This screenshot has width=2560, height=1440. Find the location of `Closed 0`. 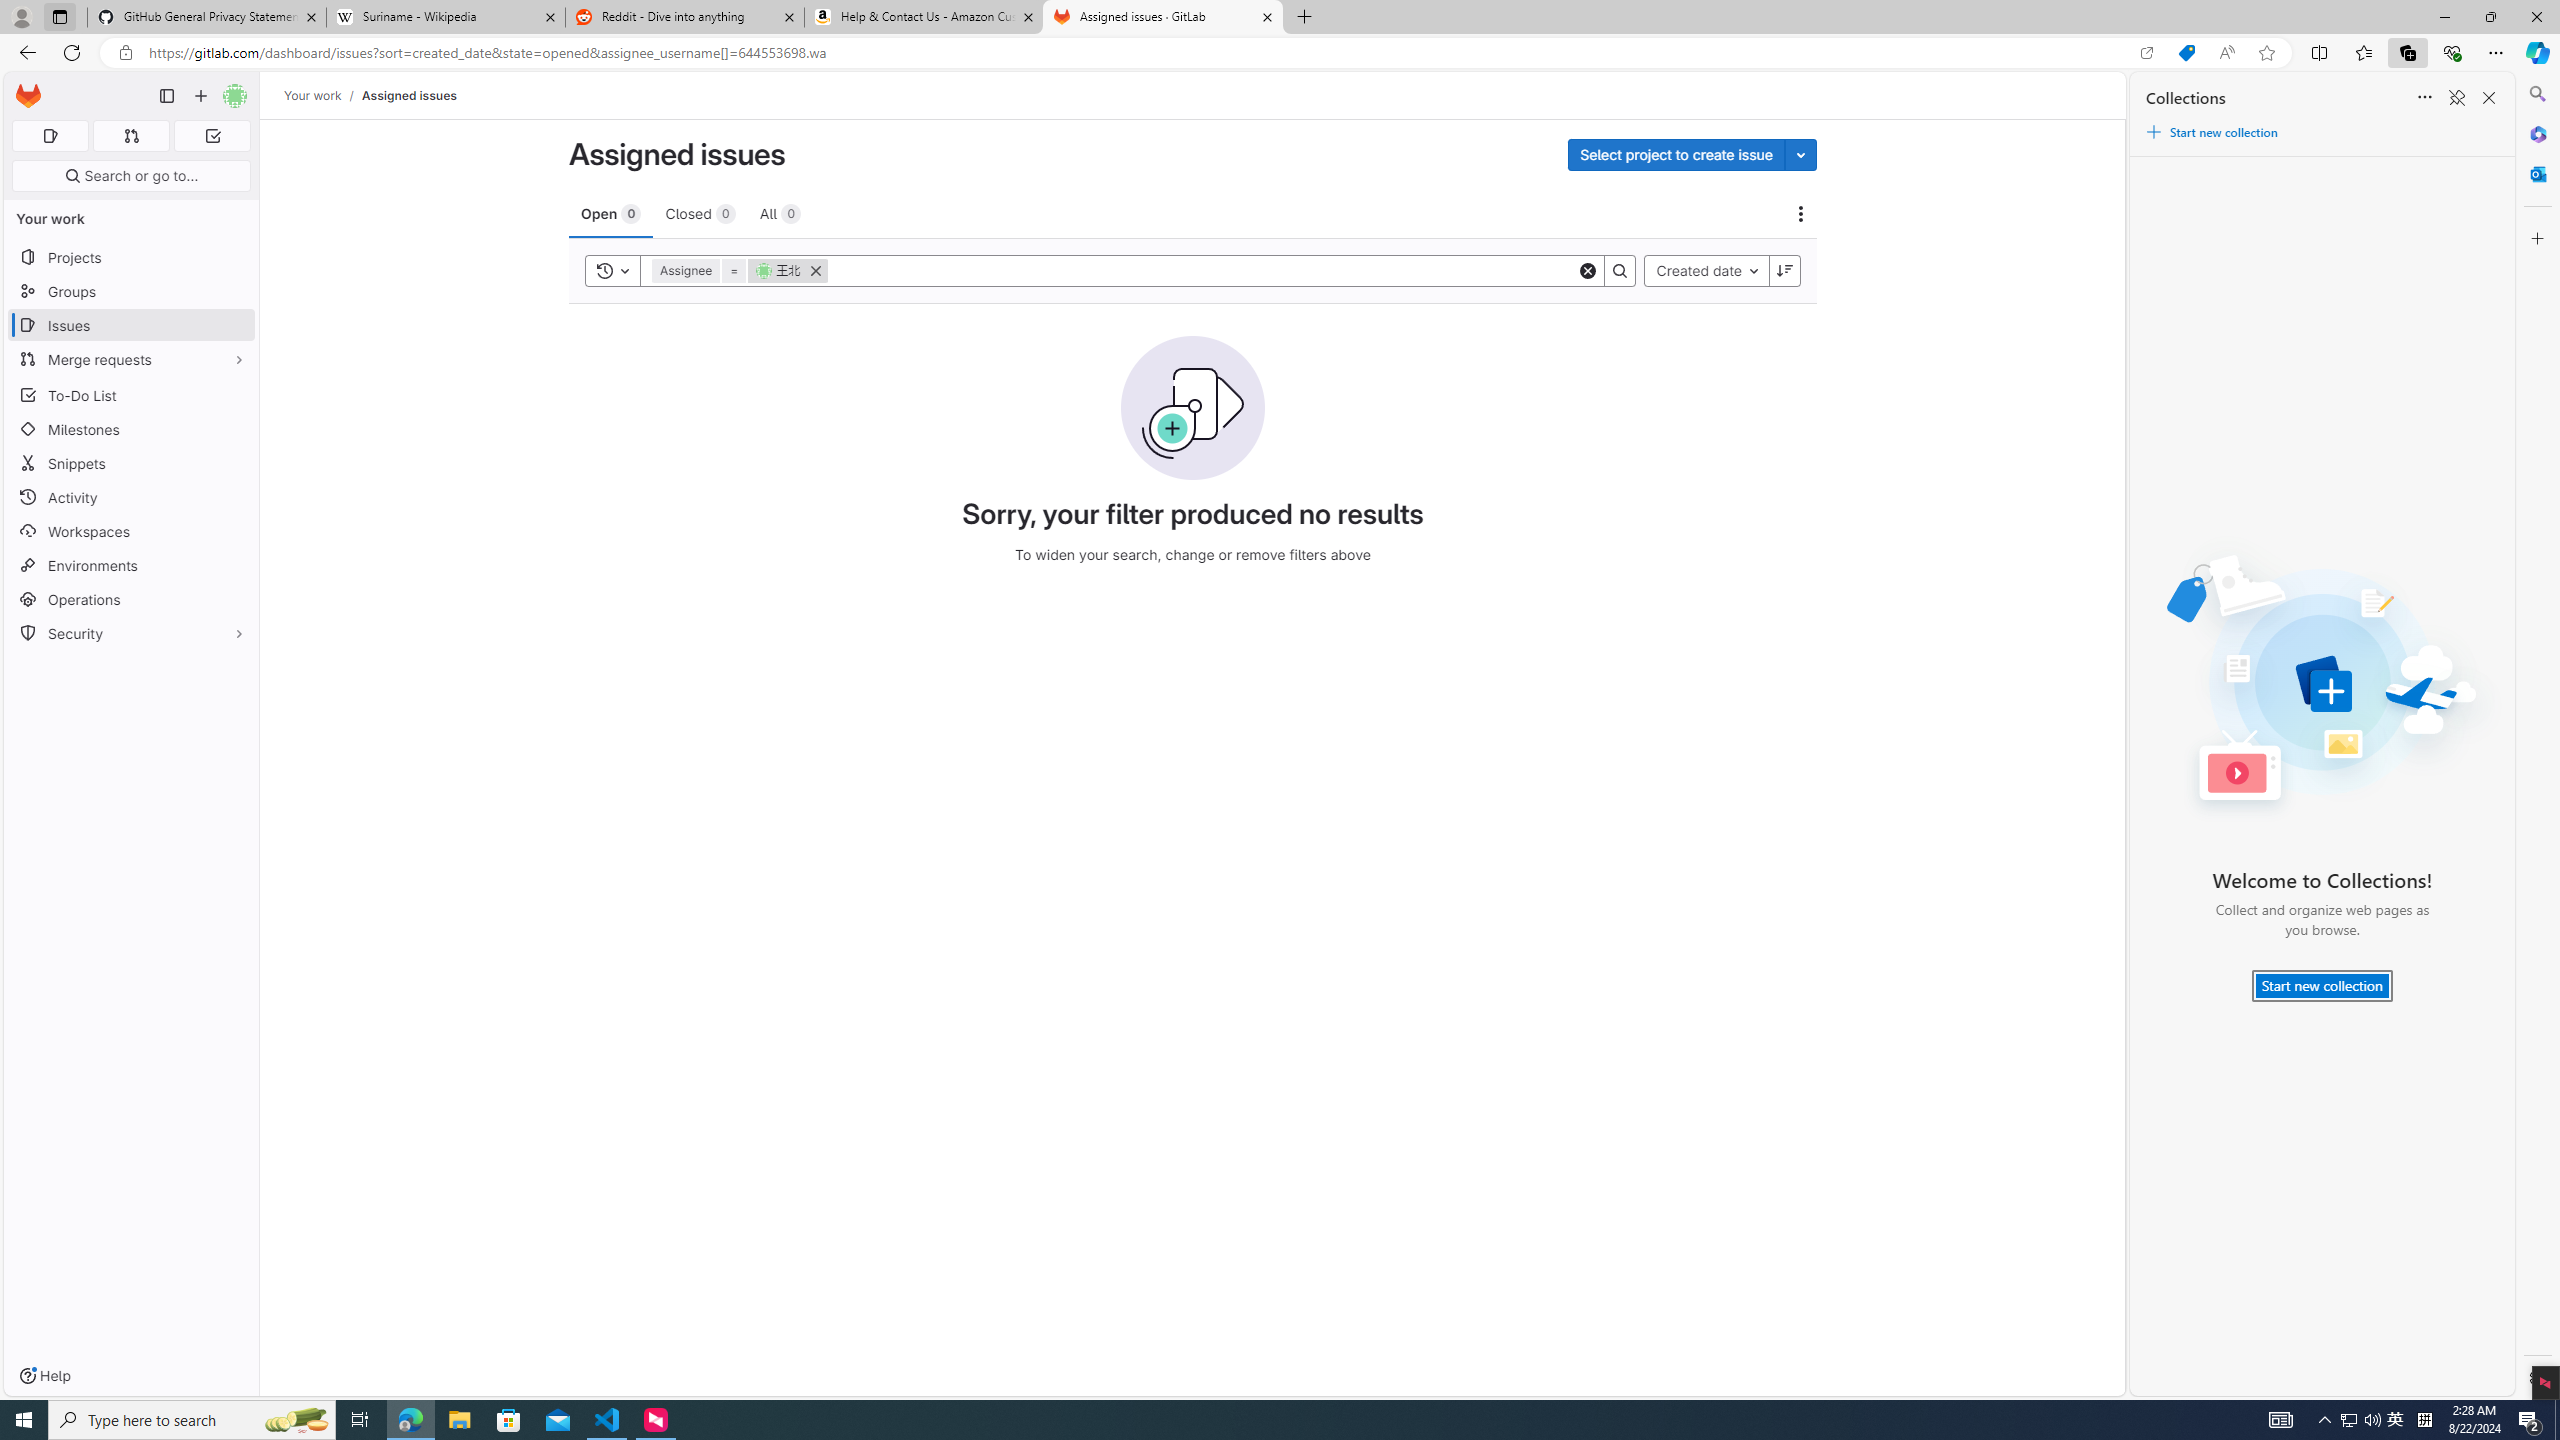

Closed 0 is located at coordinates (700, 212).